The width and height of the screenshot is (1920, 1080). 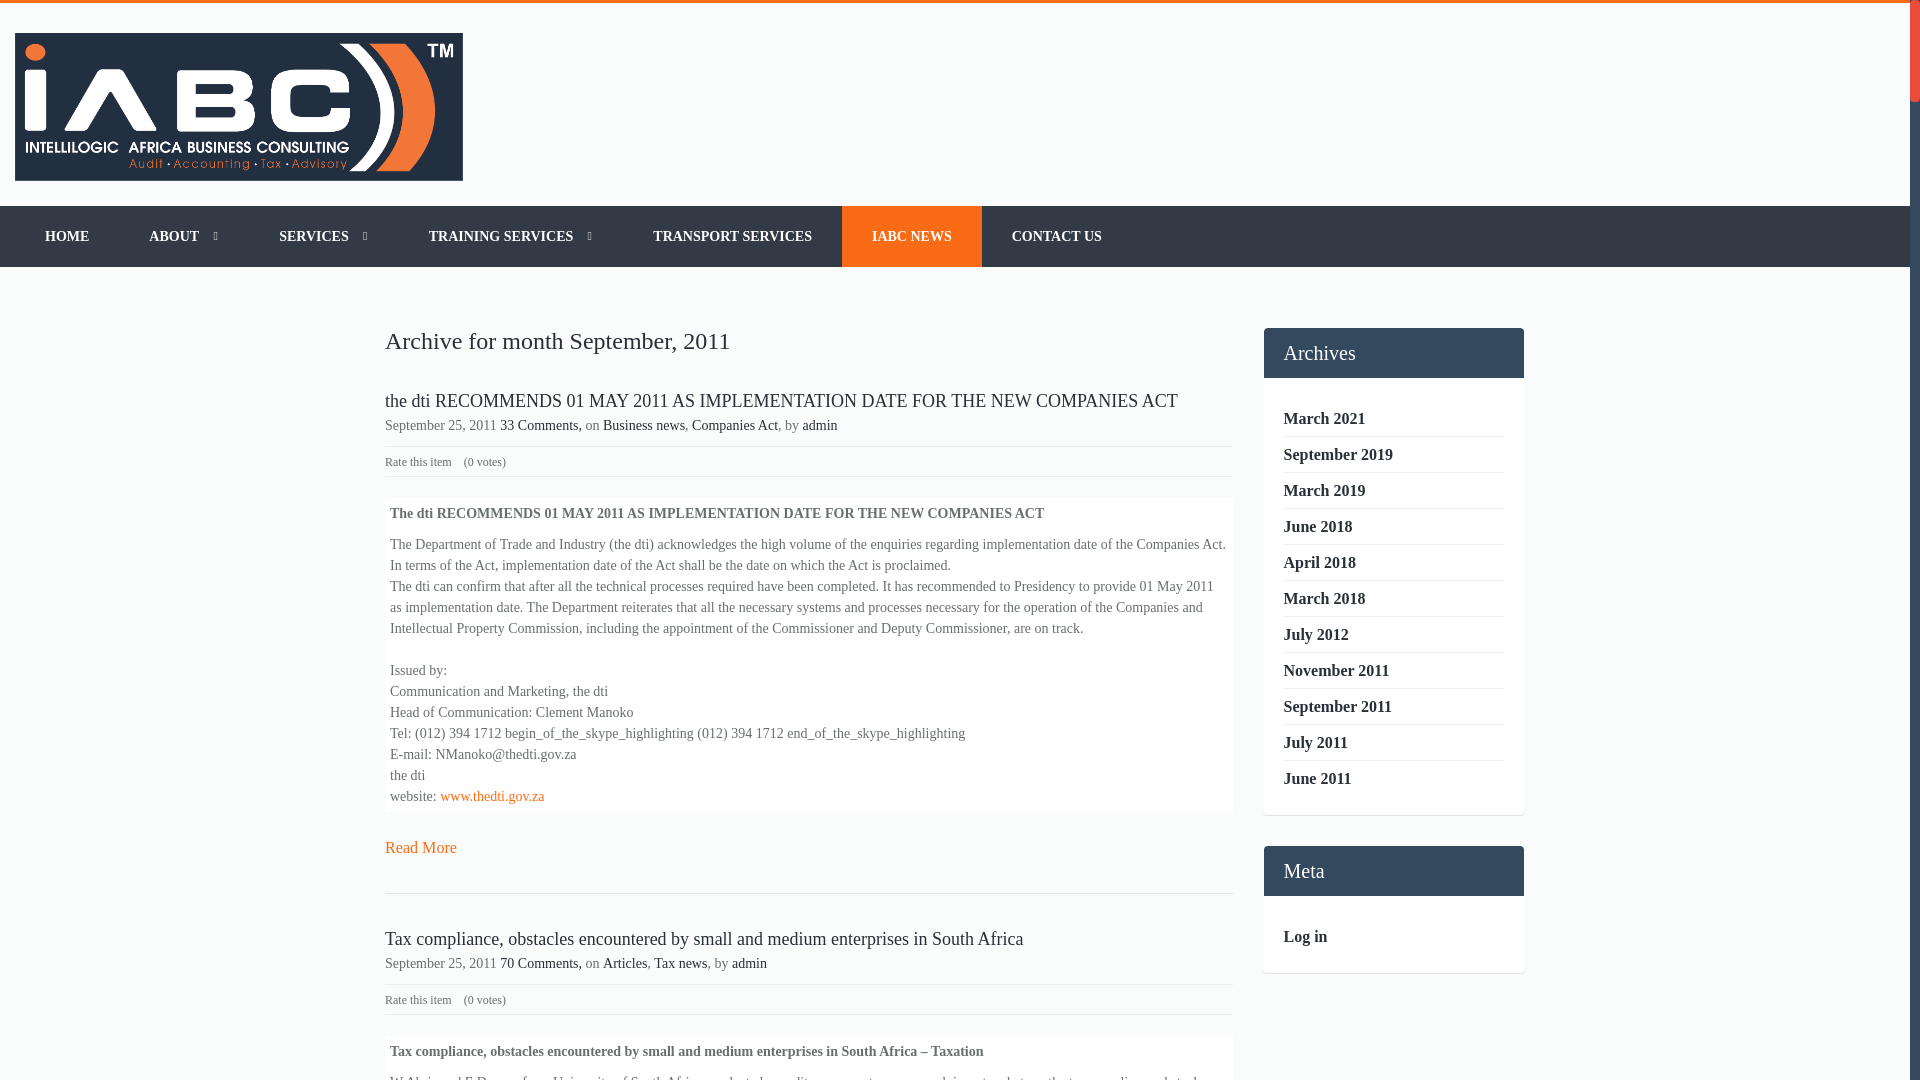 What do you see at coordinates (67, 236) in the screenshot?
I see `HOME` at bounding box center [67, 236].